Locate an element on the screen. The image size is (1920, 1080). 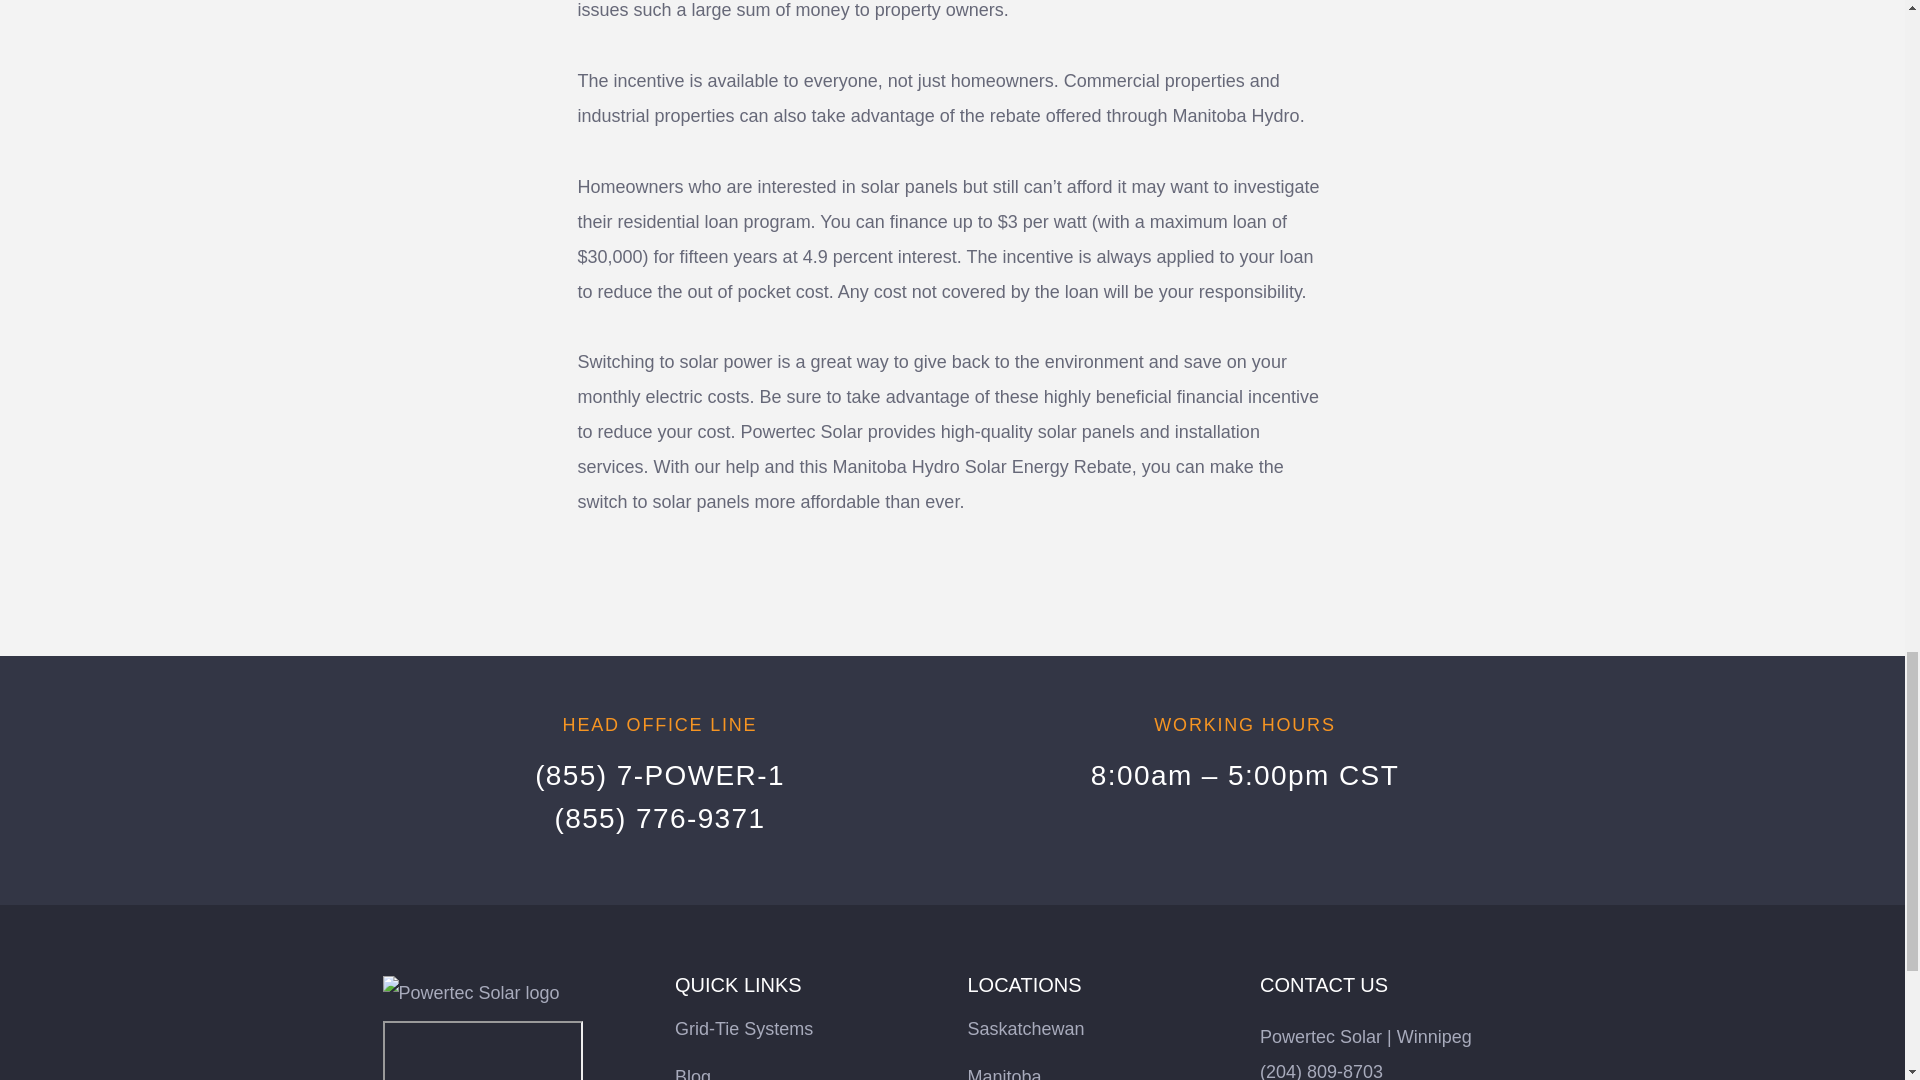
Saskatchewan is located at coordinates (1026, 1028).